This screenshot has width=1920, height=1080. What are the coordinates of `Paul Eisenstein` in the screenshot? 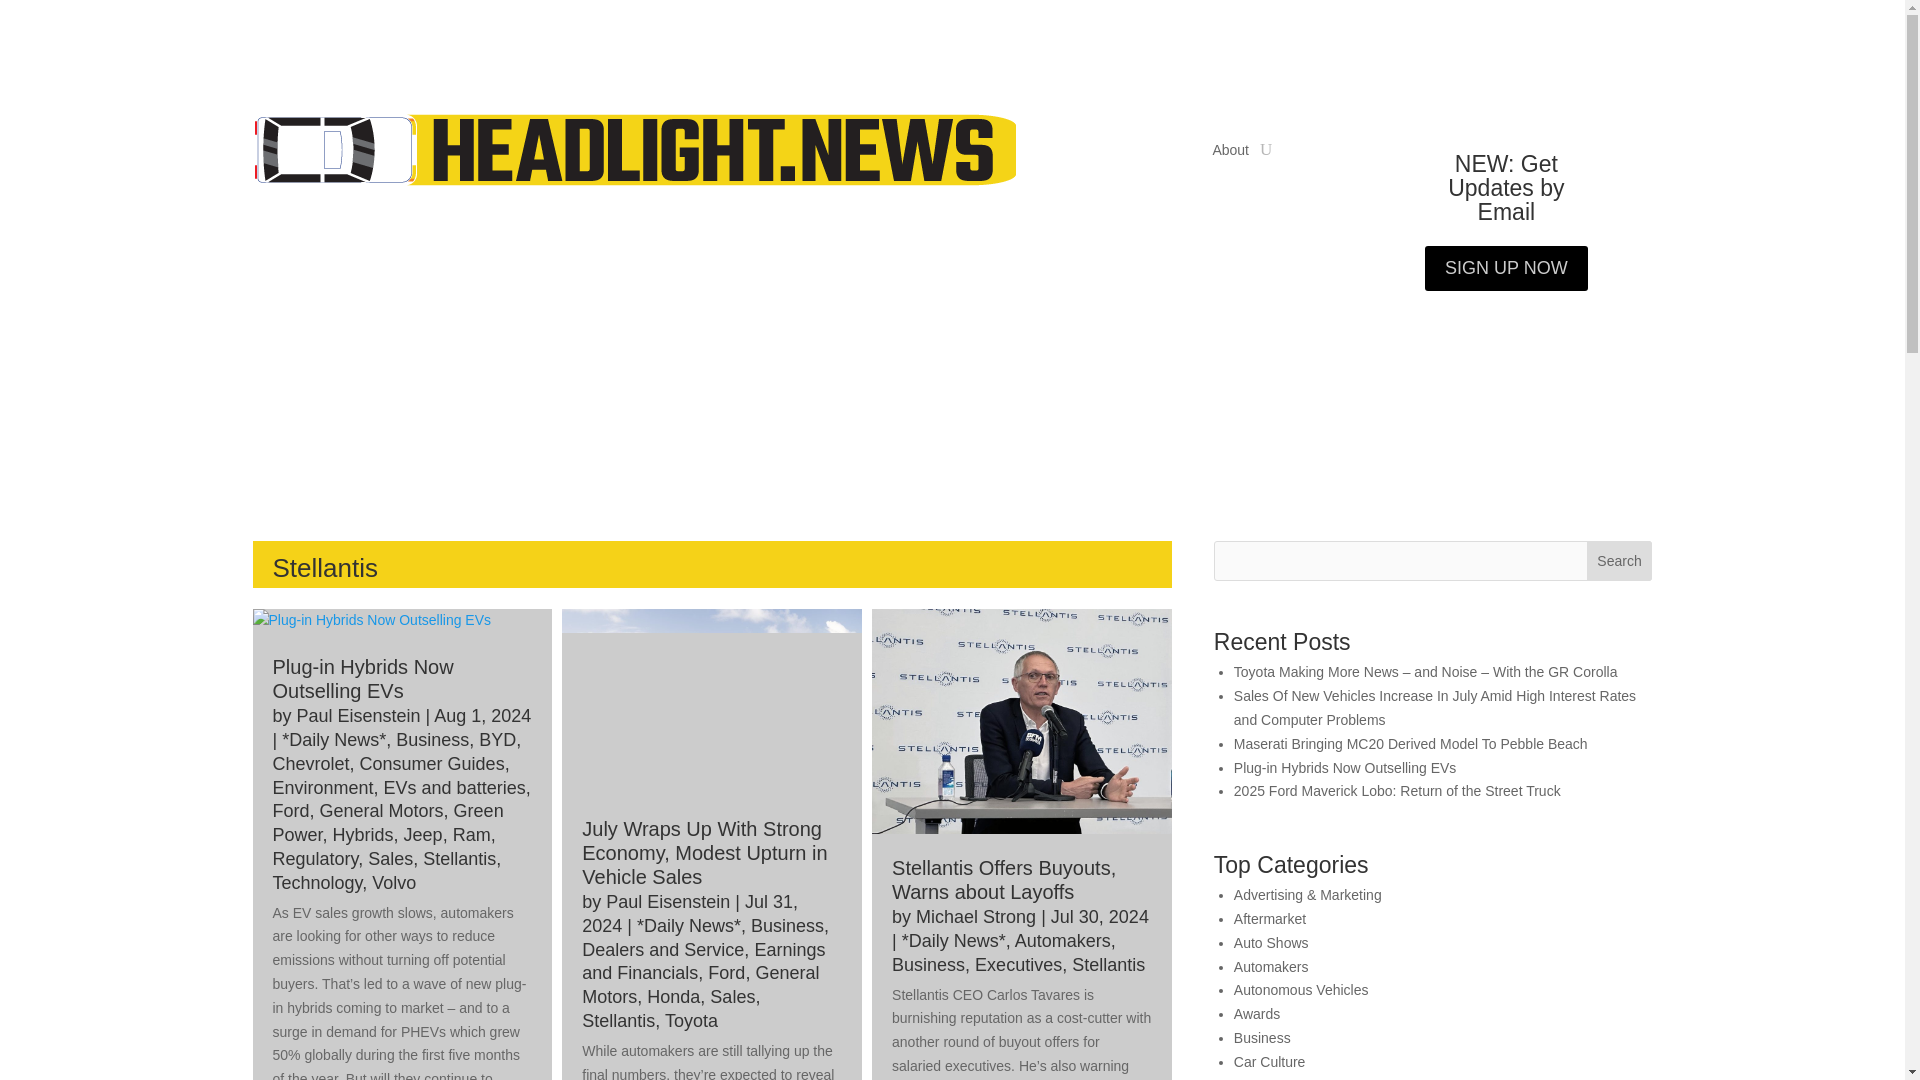 It's located at (358, 716).